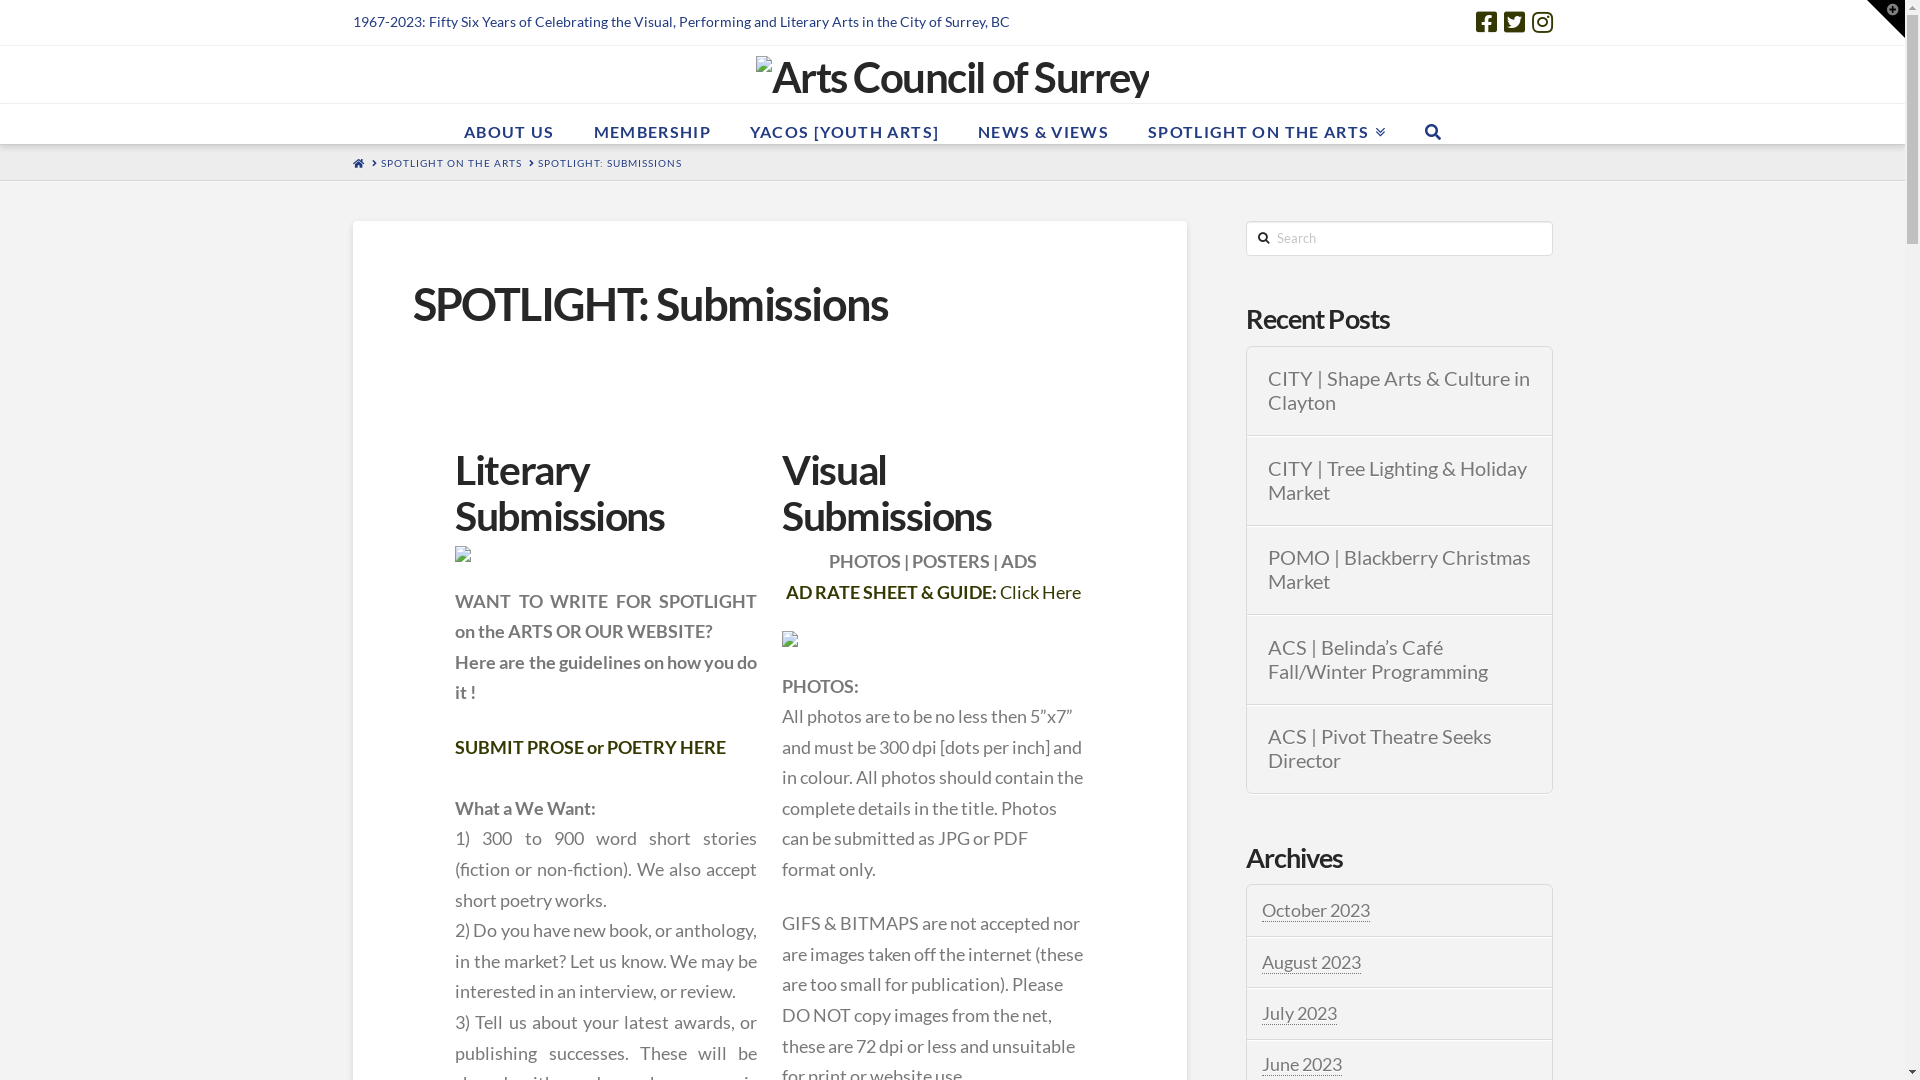 This screenshot has height=1080, width=1920. What do you see at coordinates (1312, 962) in the screenshot?
I see `August 2023` at bounding box center [1312, 962].